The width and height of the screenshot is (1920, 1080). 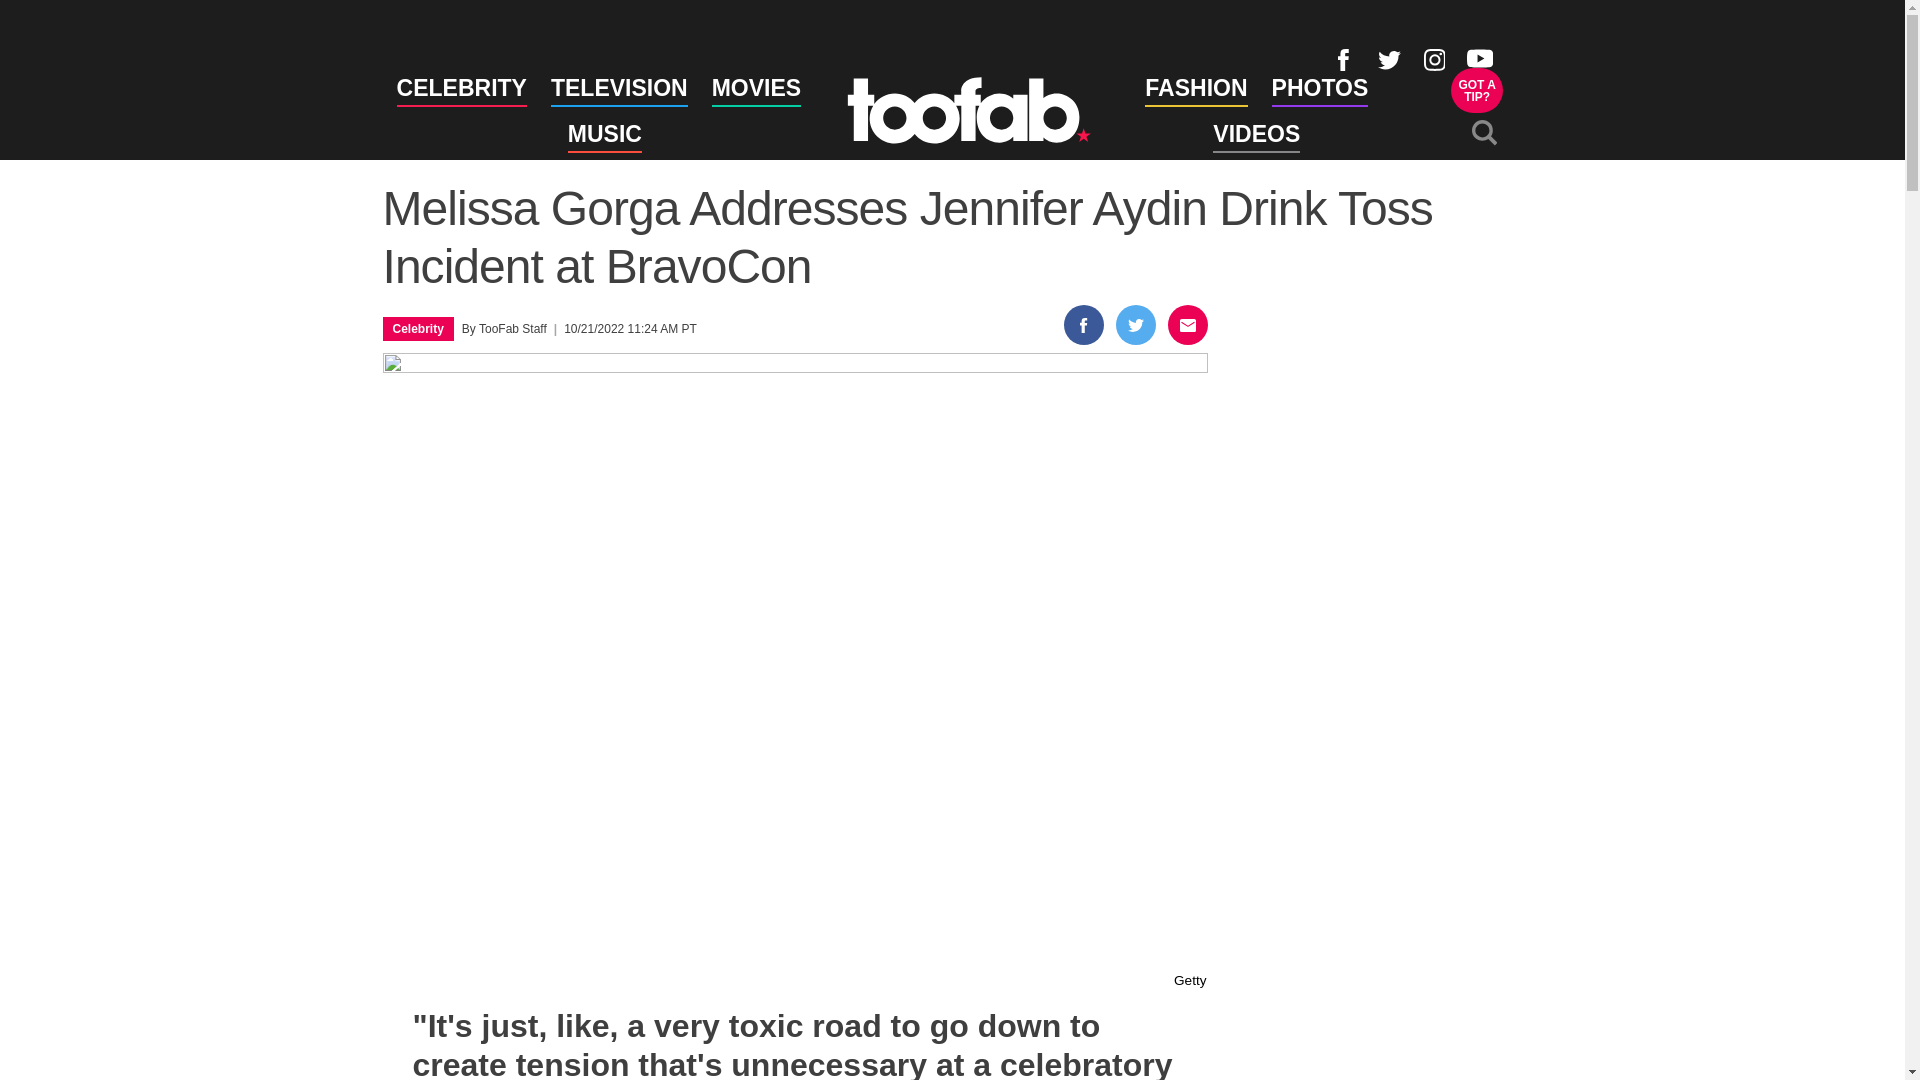 What do you see at coordinates (1320, 91) in the screenshot?
I see `PHOTOS` at bounding box center [1320, 91].